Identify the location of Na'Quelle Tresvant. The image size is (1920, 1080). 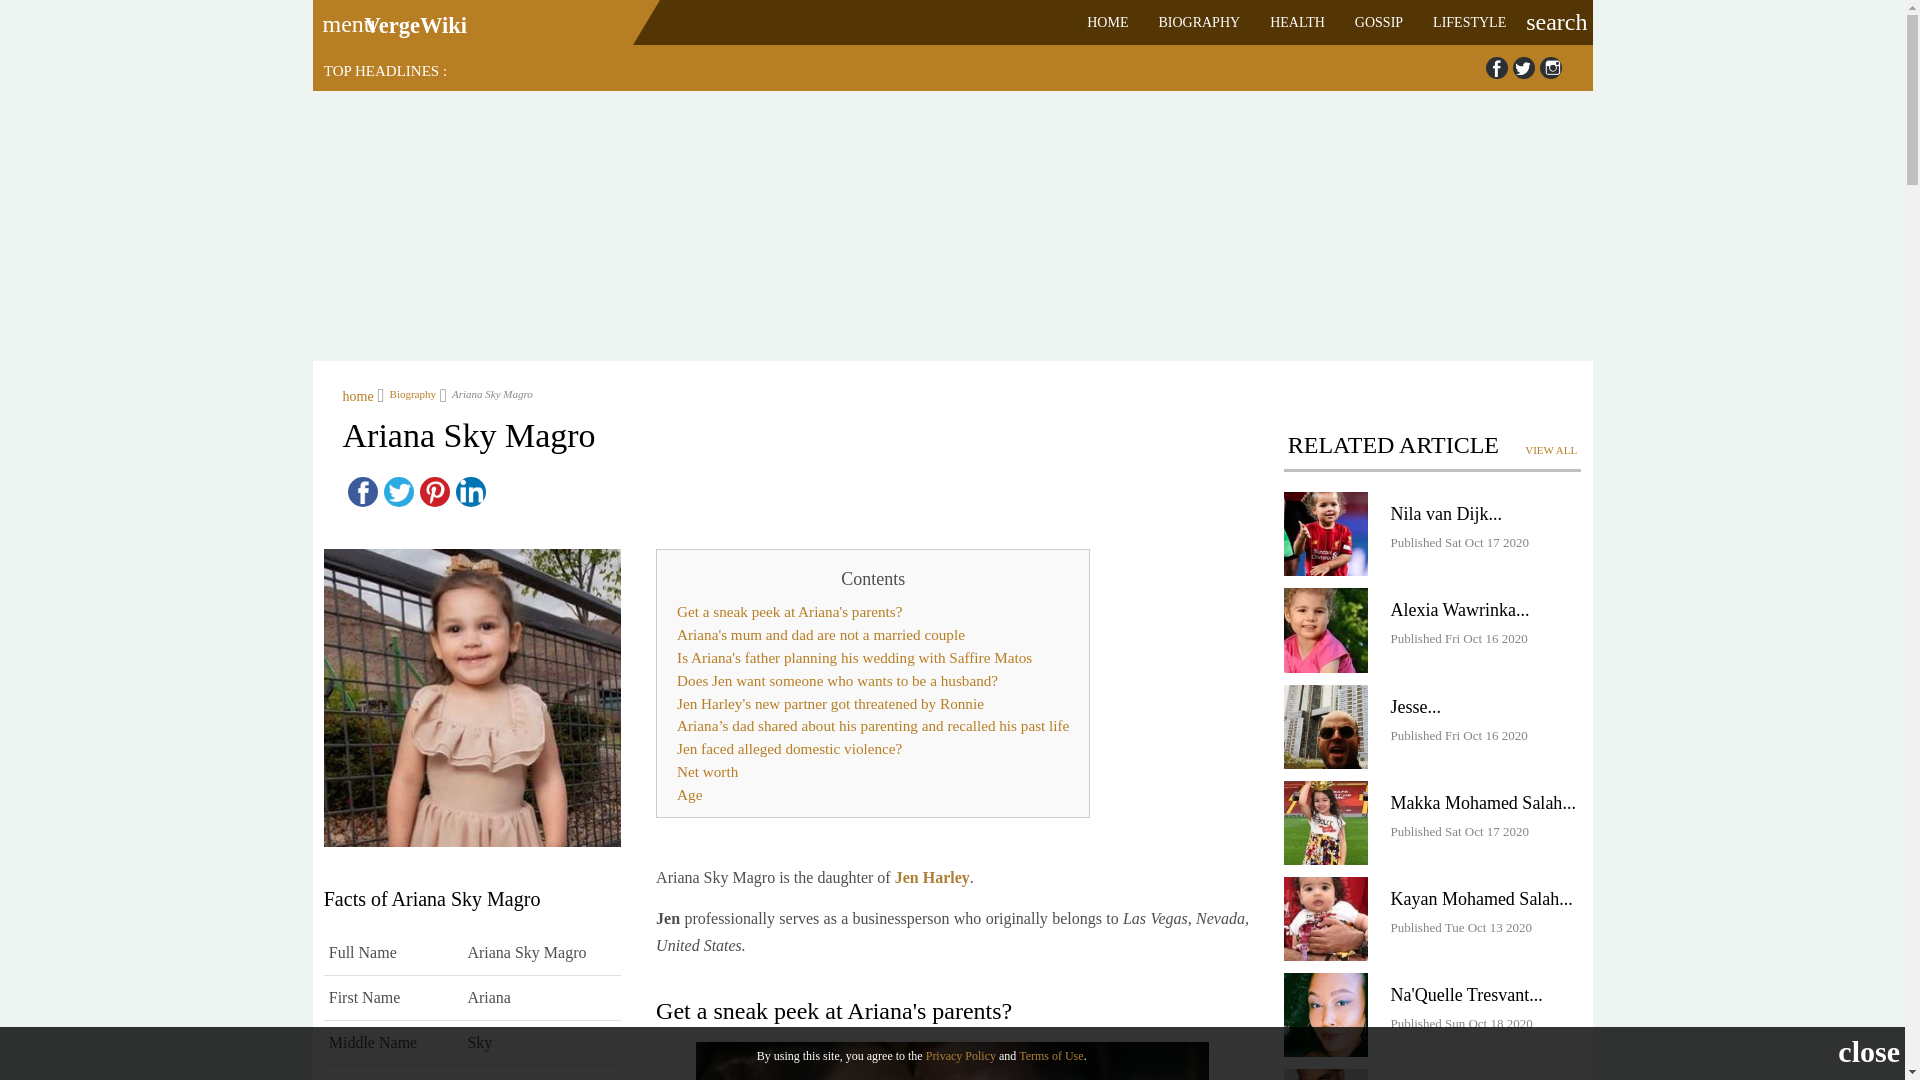
(1326, 1015).